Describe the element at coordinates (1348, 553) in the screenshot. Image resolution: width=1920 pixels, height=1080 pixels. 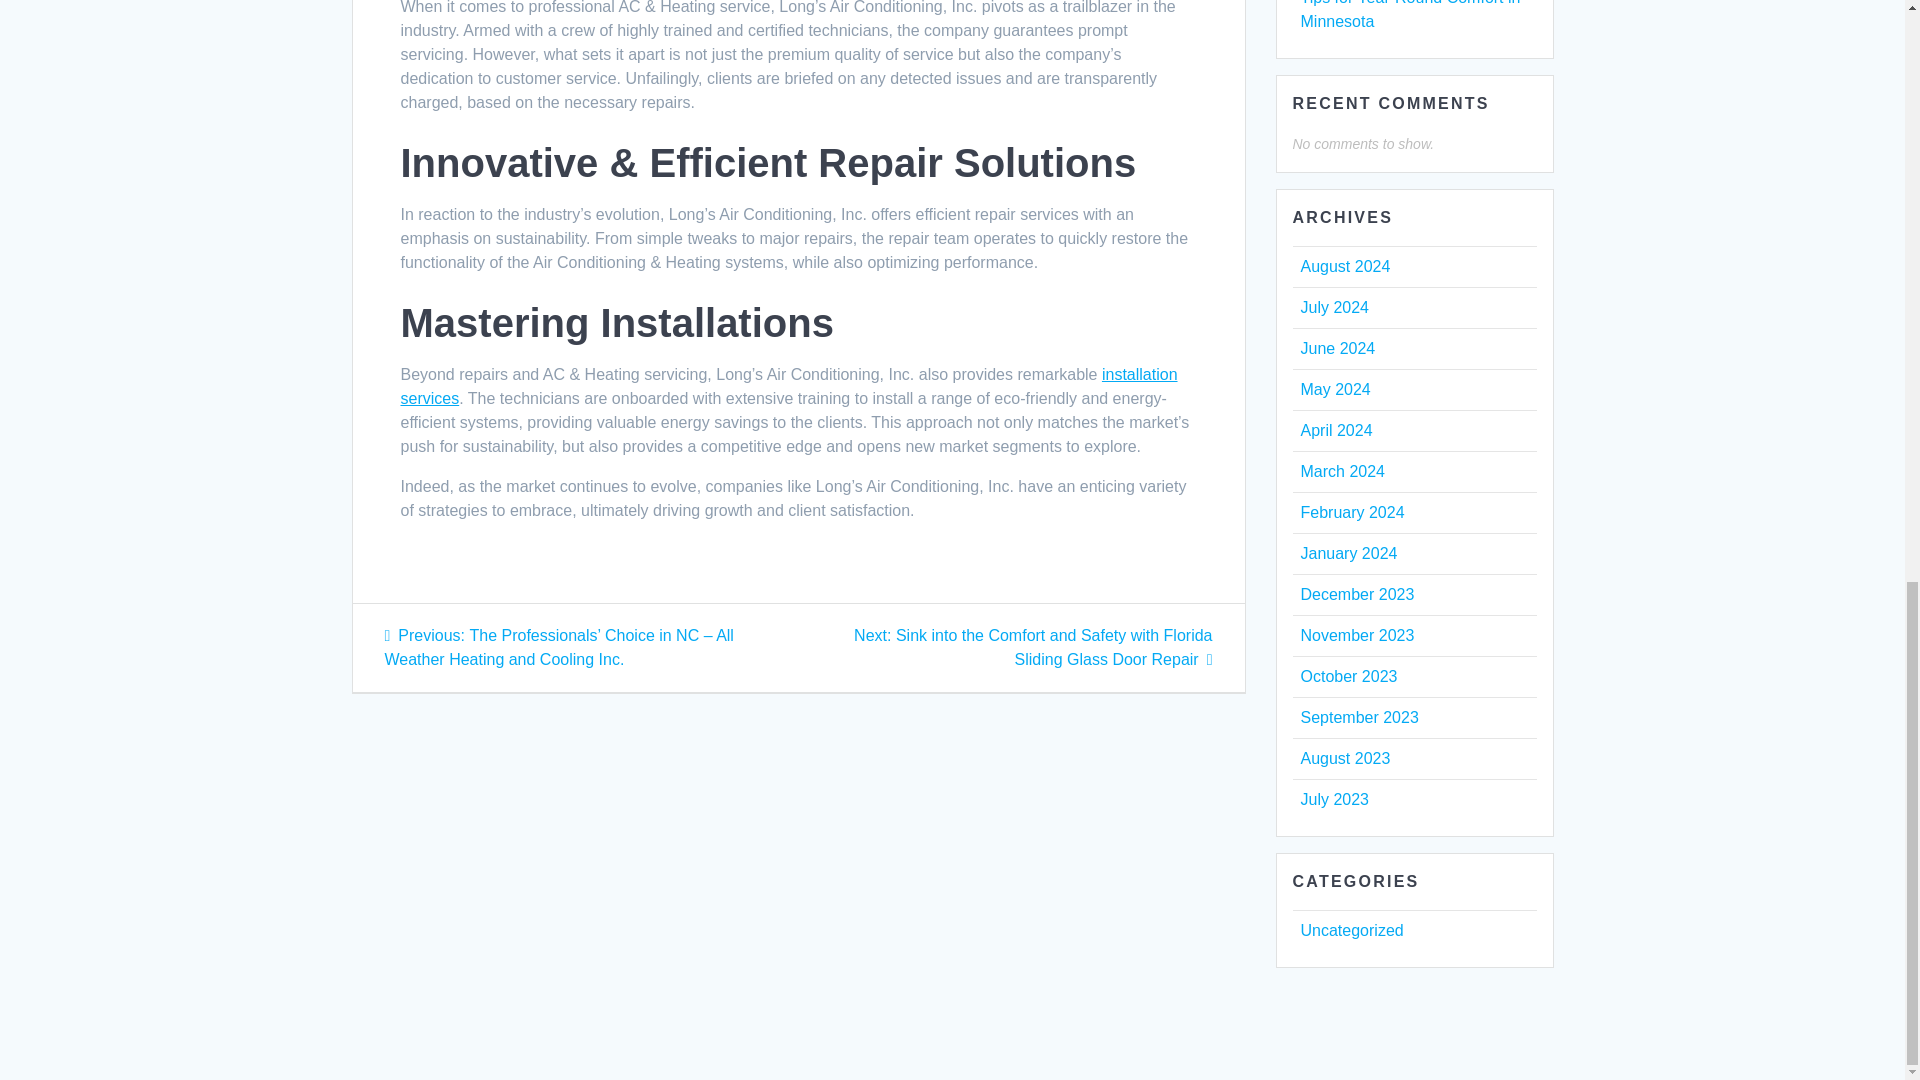
I see `January 2024` at that location.